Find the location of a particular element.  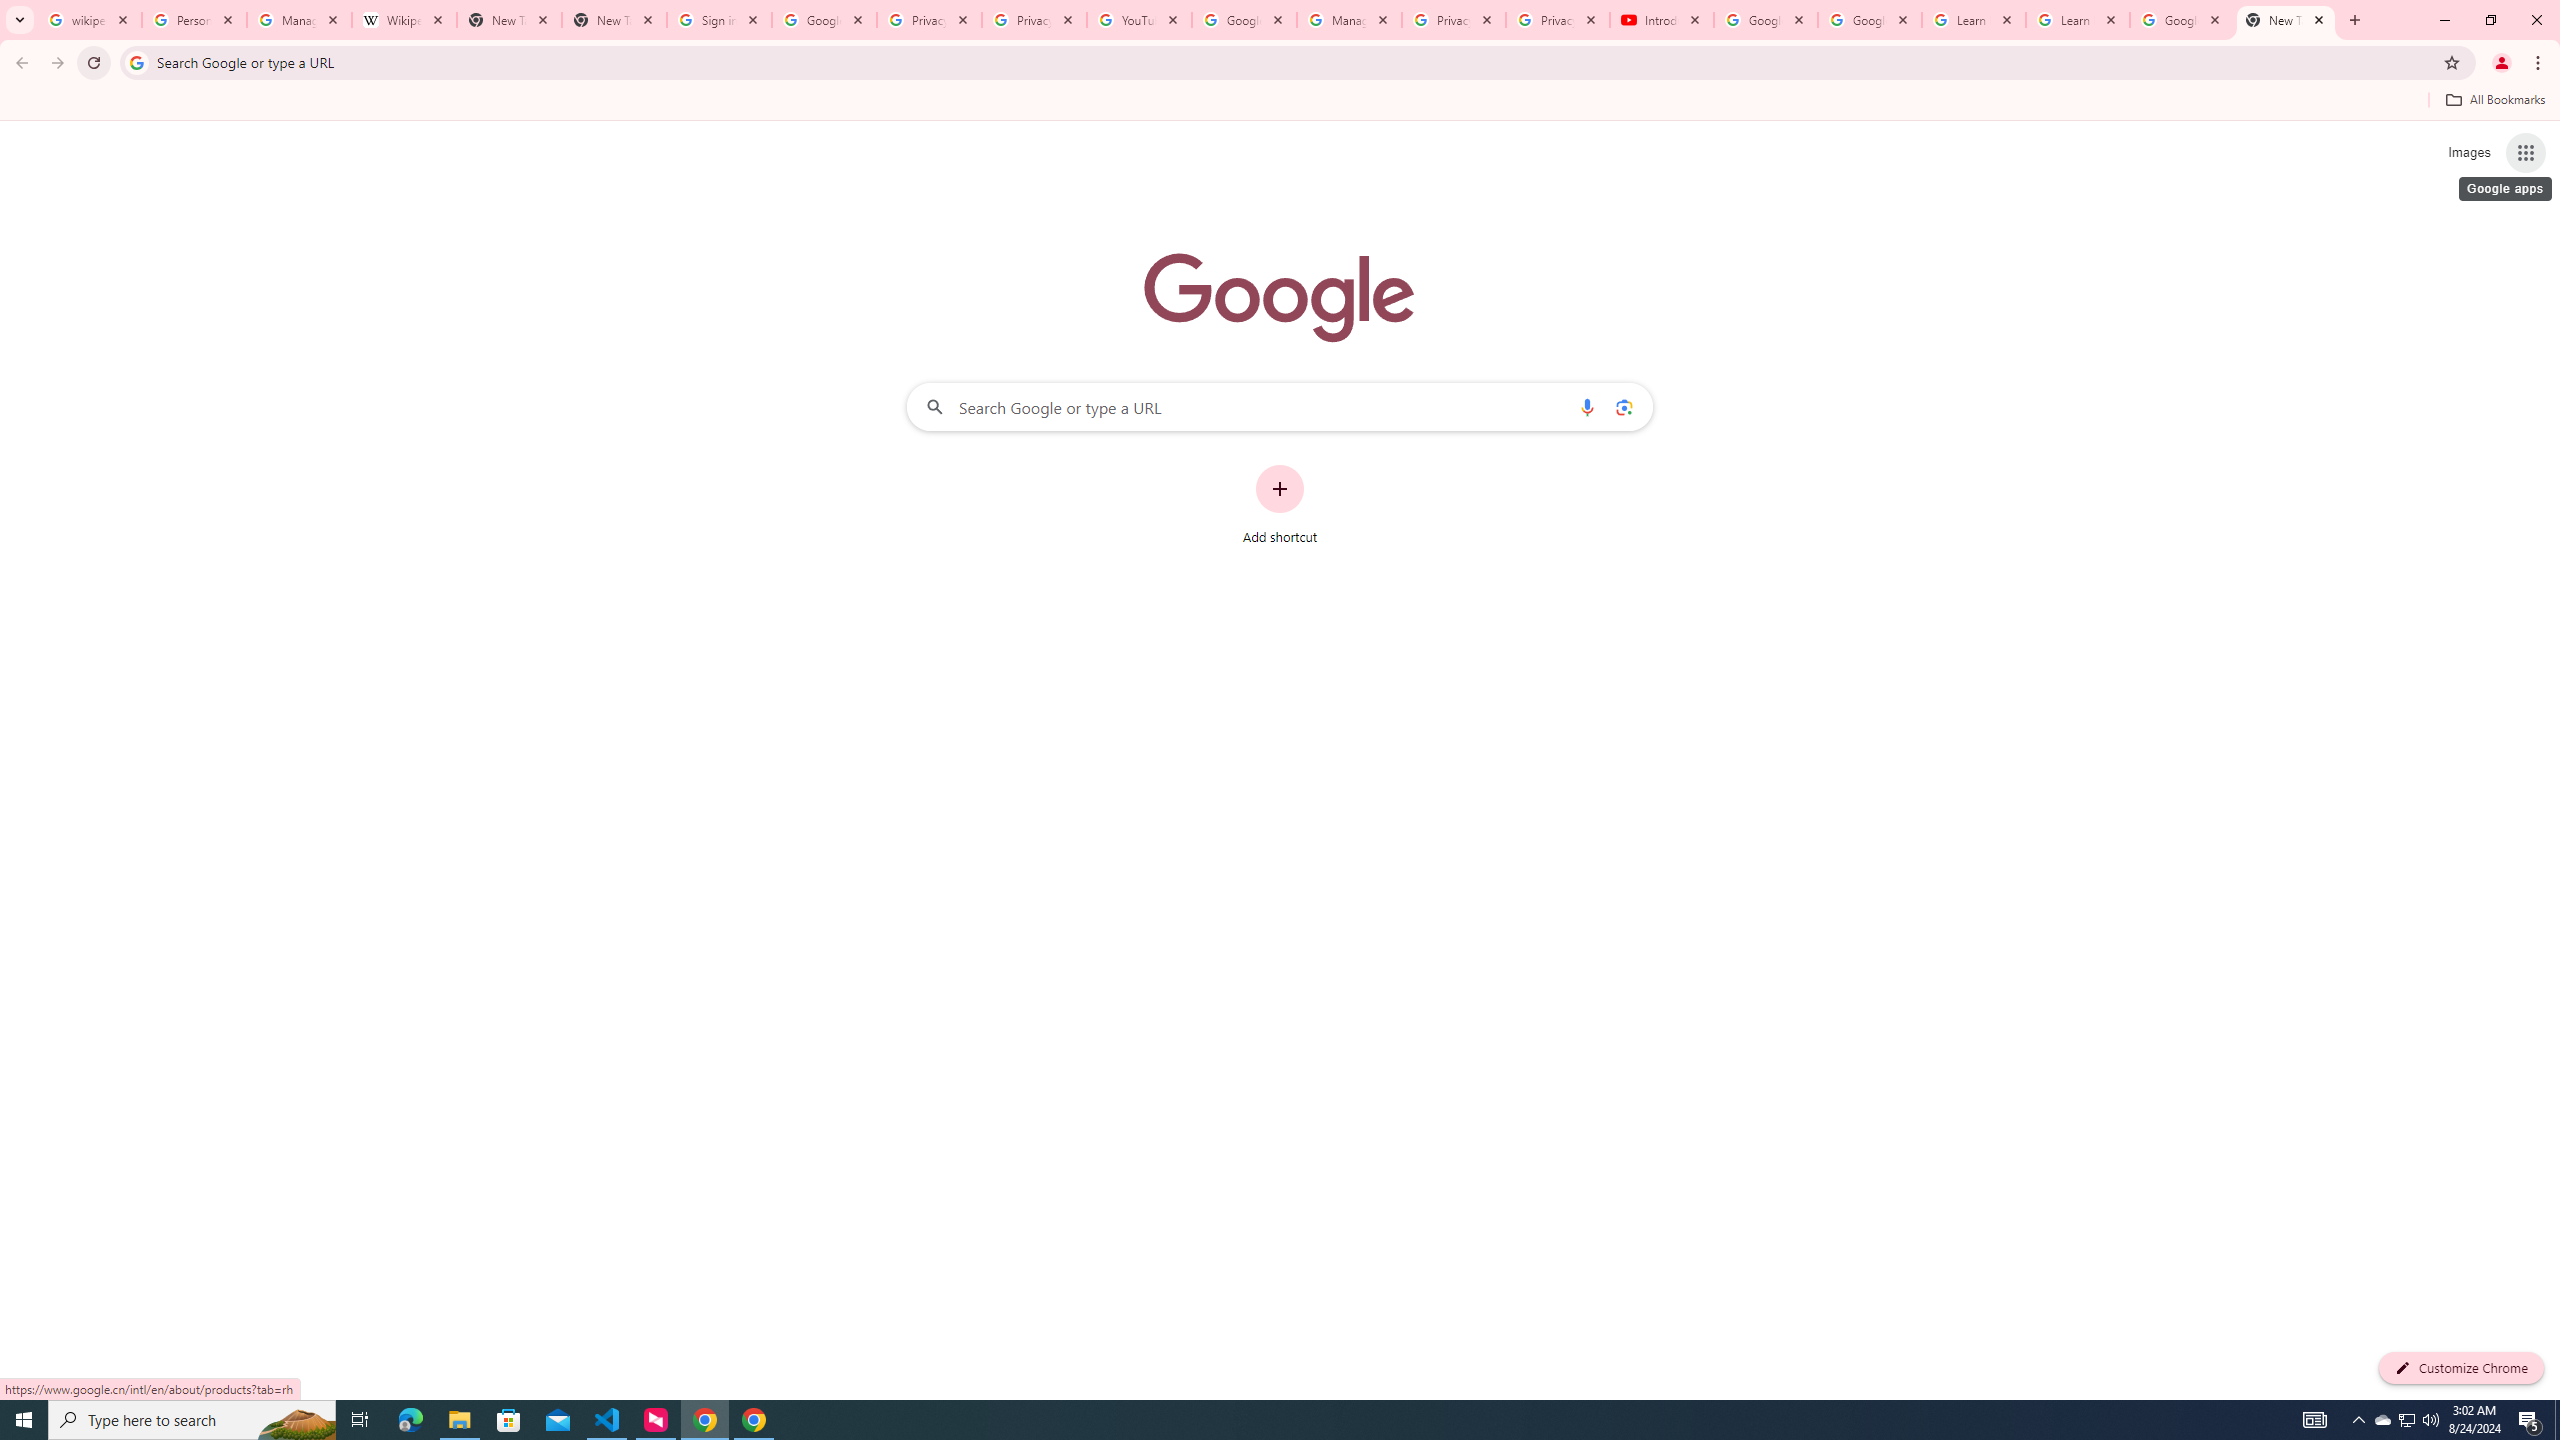

Sign in - Google Accounts is located at coordinates (718, 20).